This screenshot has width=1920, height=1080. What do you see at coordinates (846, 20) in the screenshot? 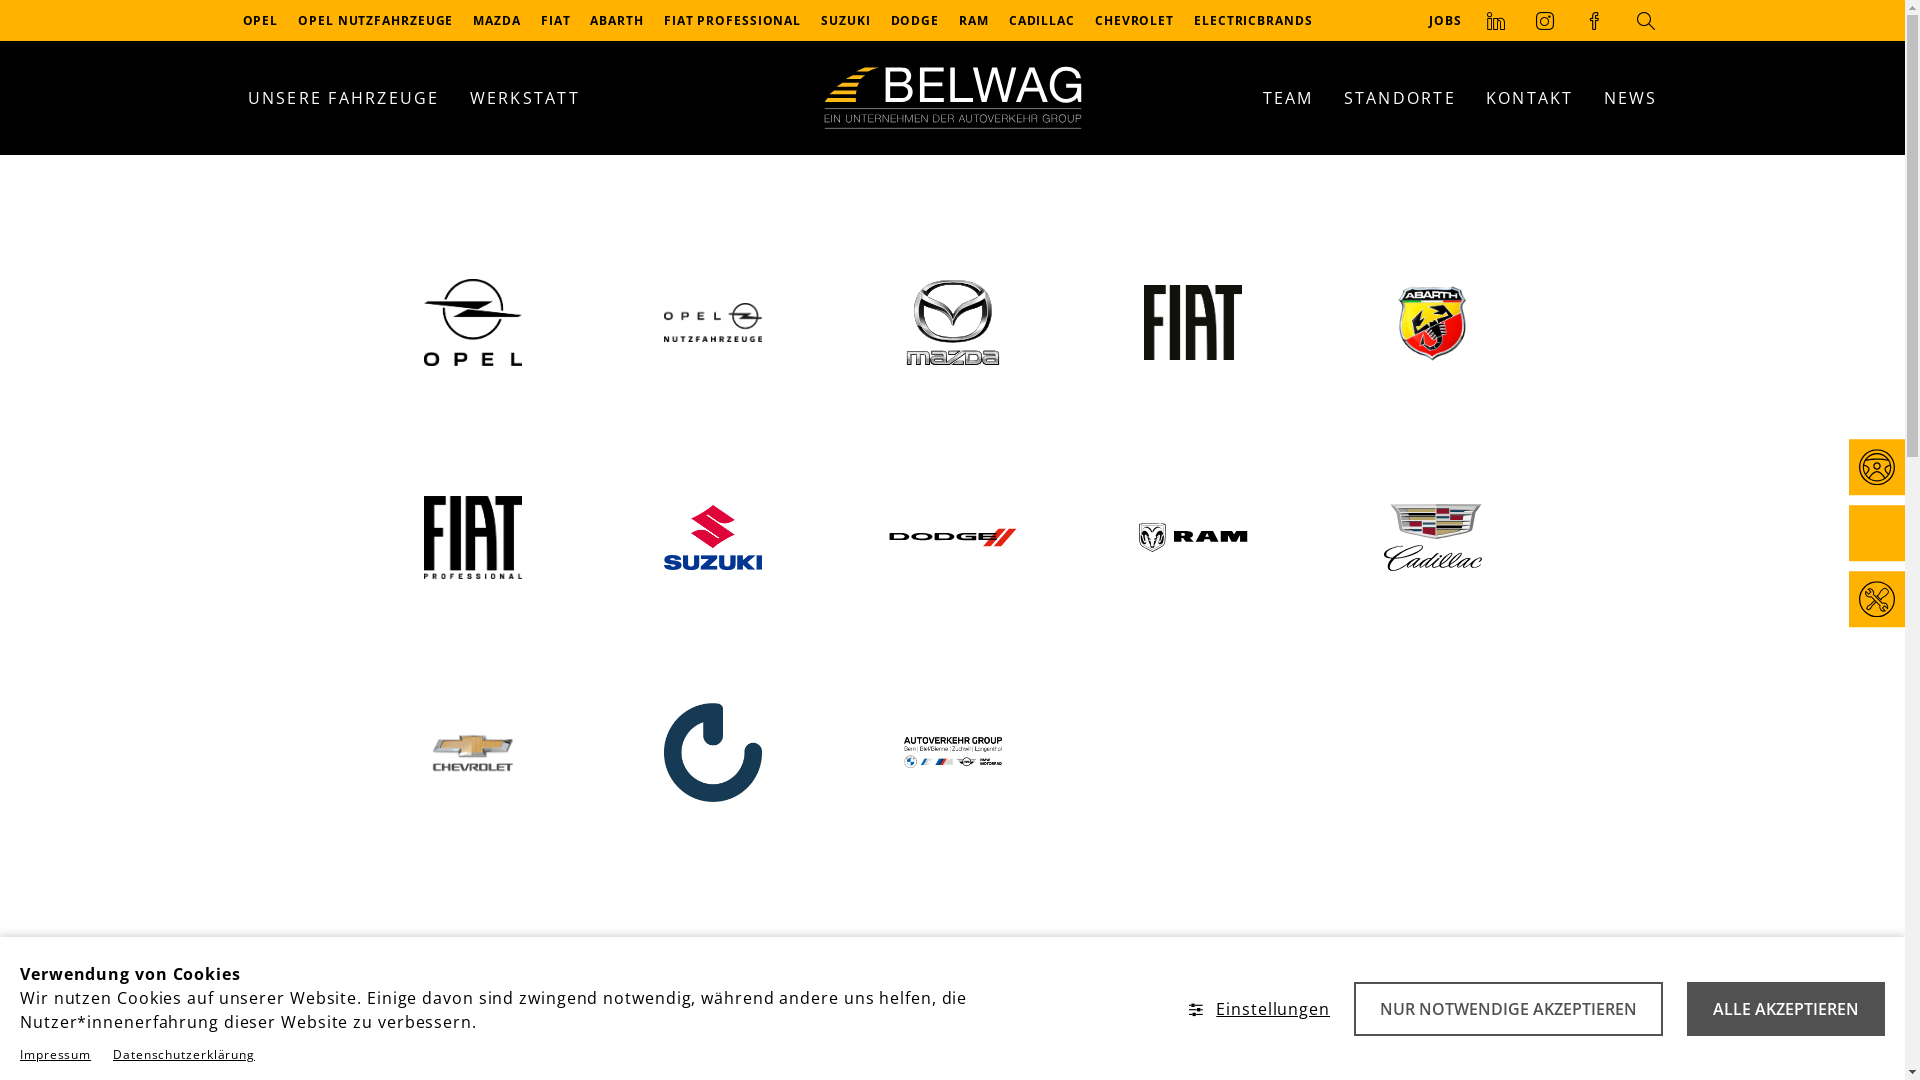
I see `SUZUKI` at bounding box center [846, 20].